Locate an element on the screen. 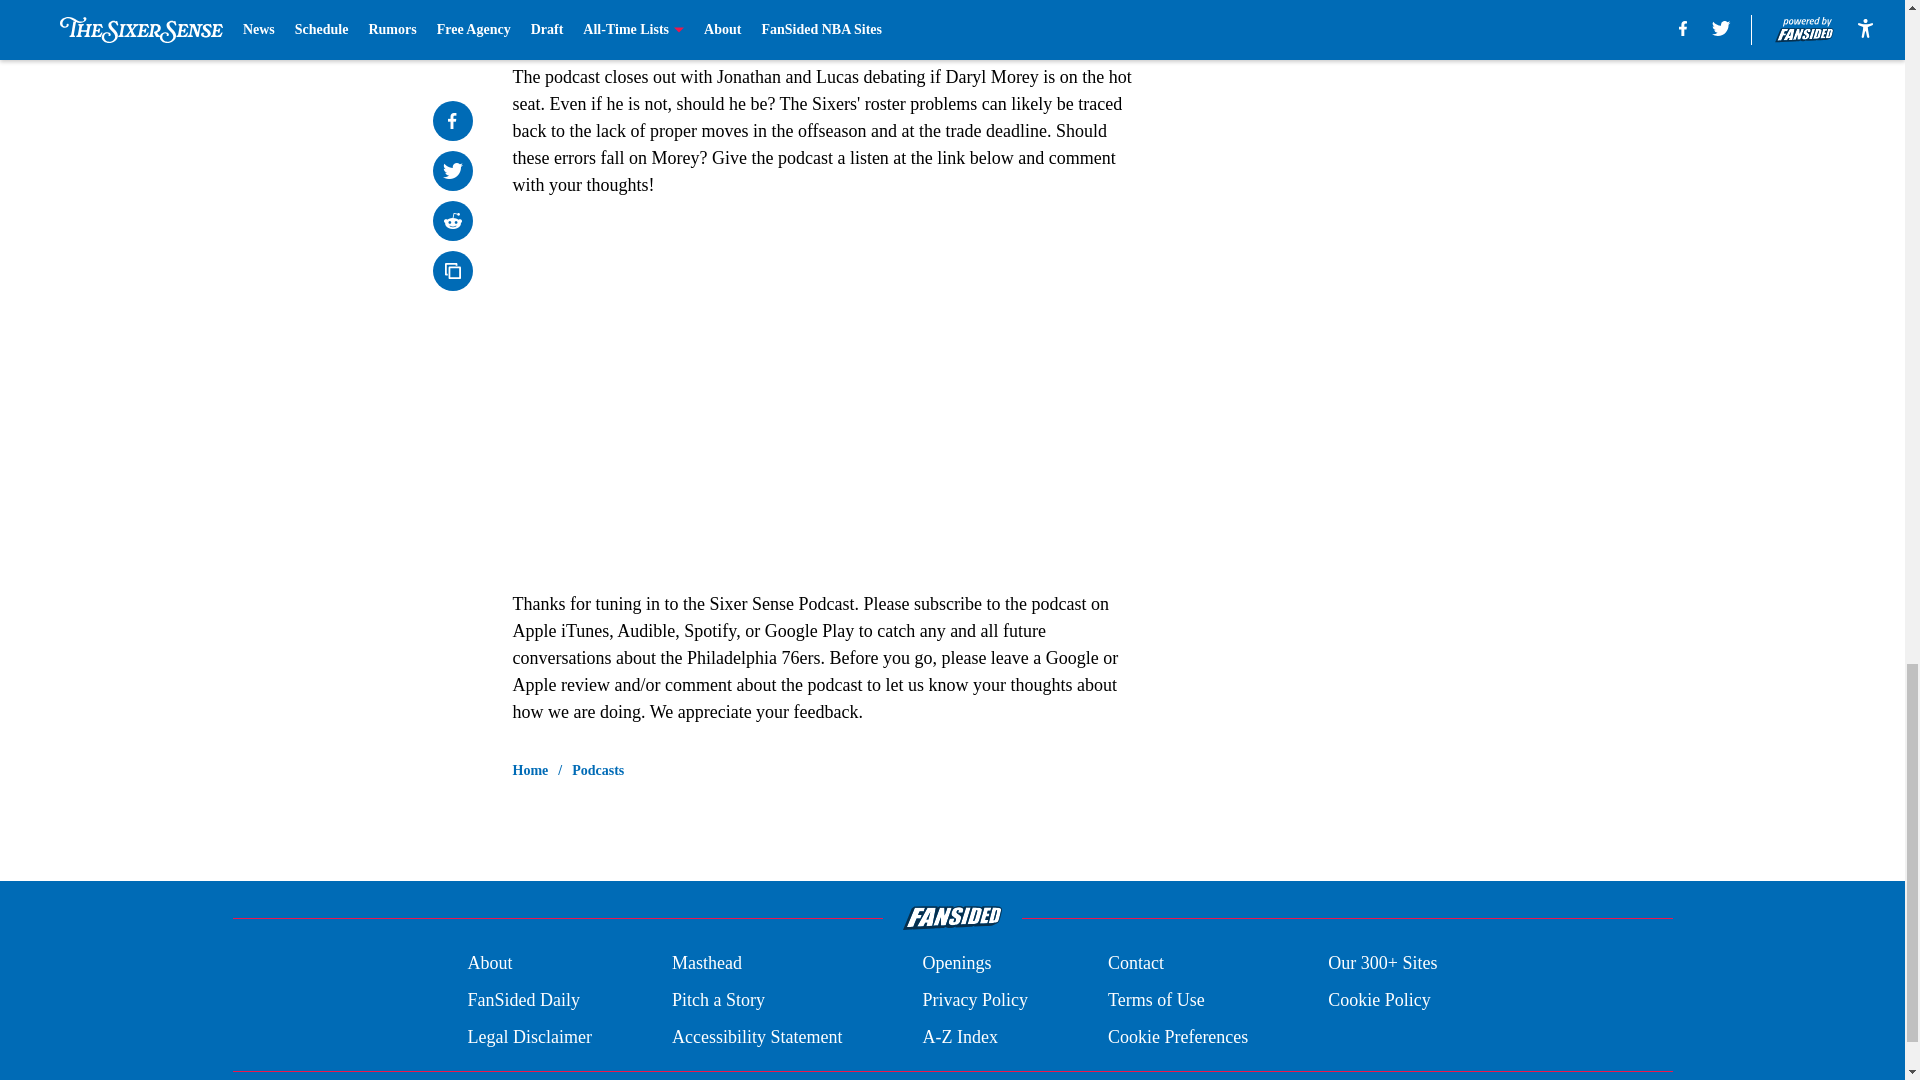 The image size is (1920, 1080). Podcasts is located at coordinates (598, 770).